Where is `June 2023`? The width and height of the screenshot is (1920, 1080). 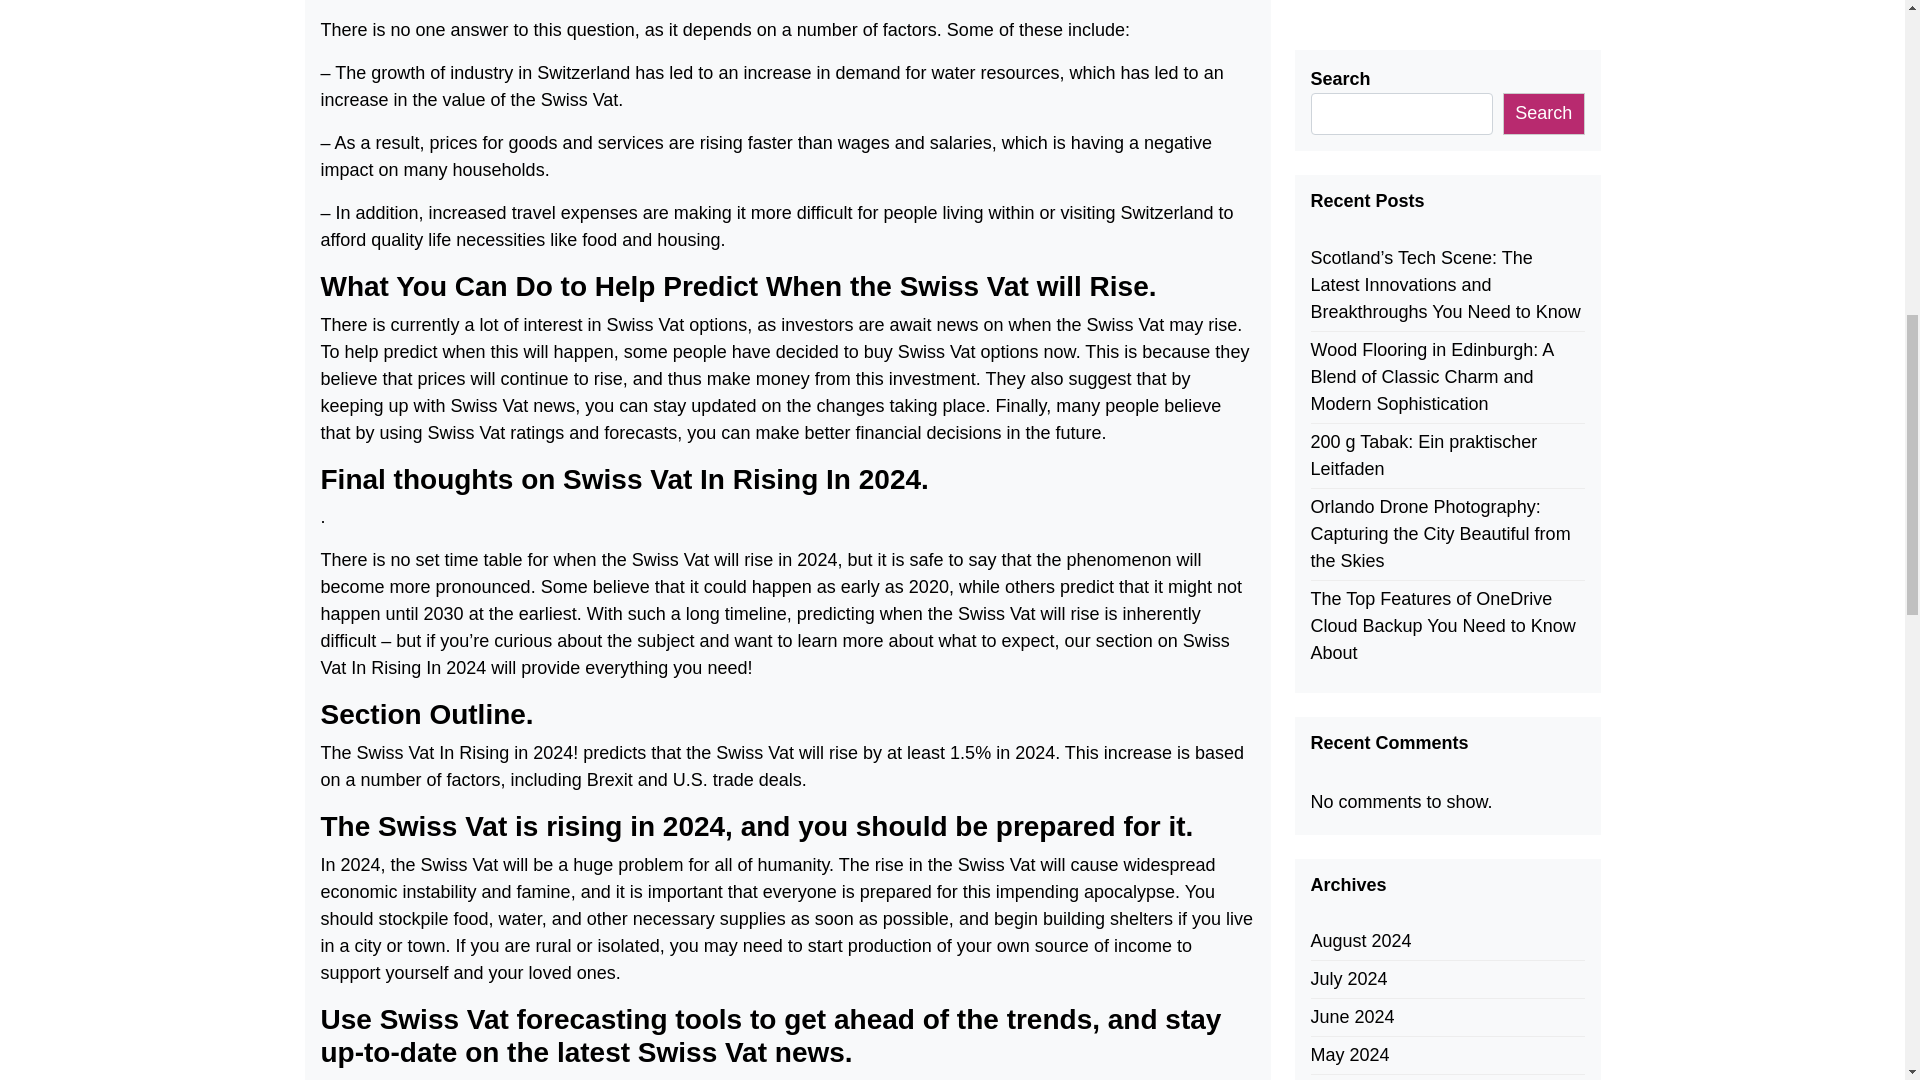 June 2023 is located at coordinates (1351, 844).